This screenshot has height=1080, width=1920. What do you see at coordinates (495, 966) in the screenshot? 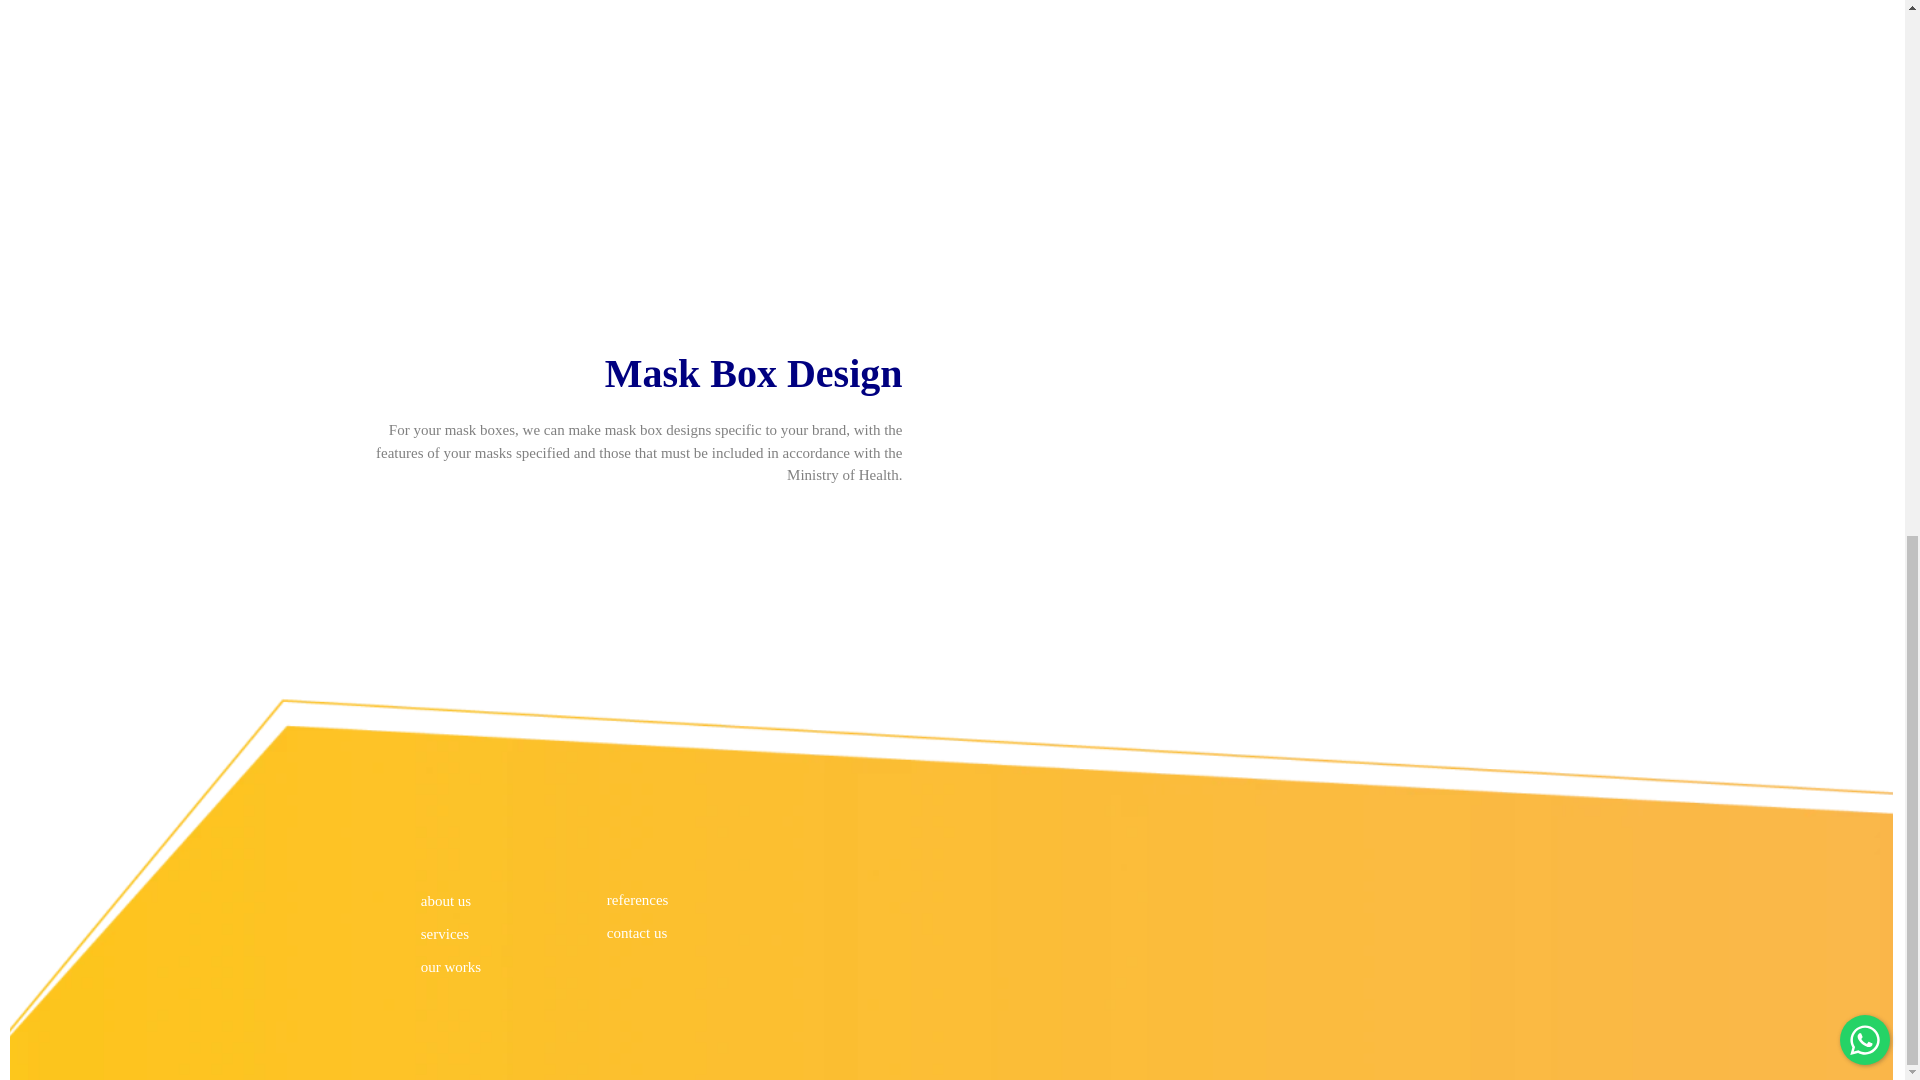
I see `our works` at bounding box center [495, 966].